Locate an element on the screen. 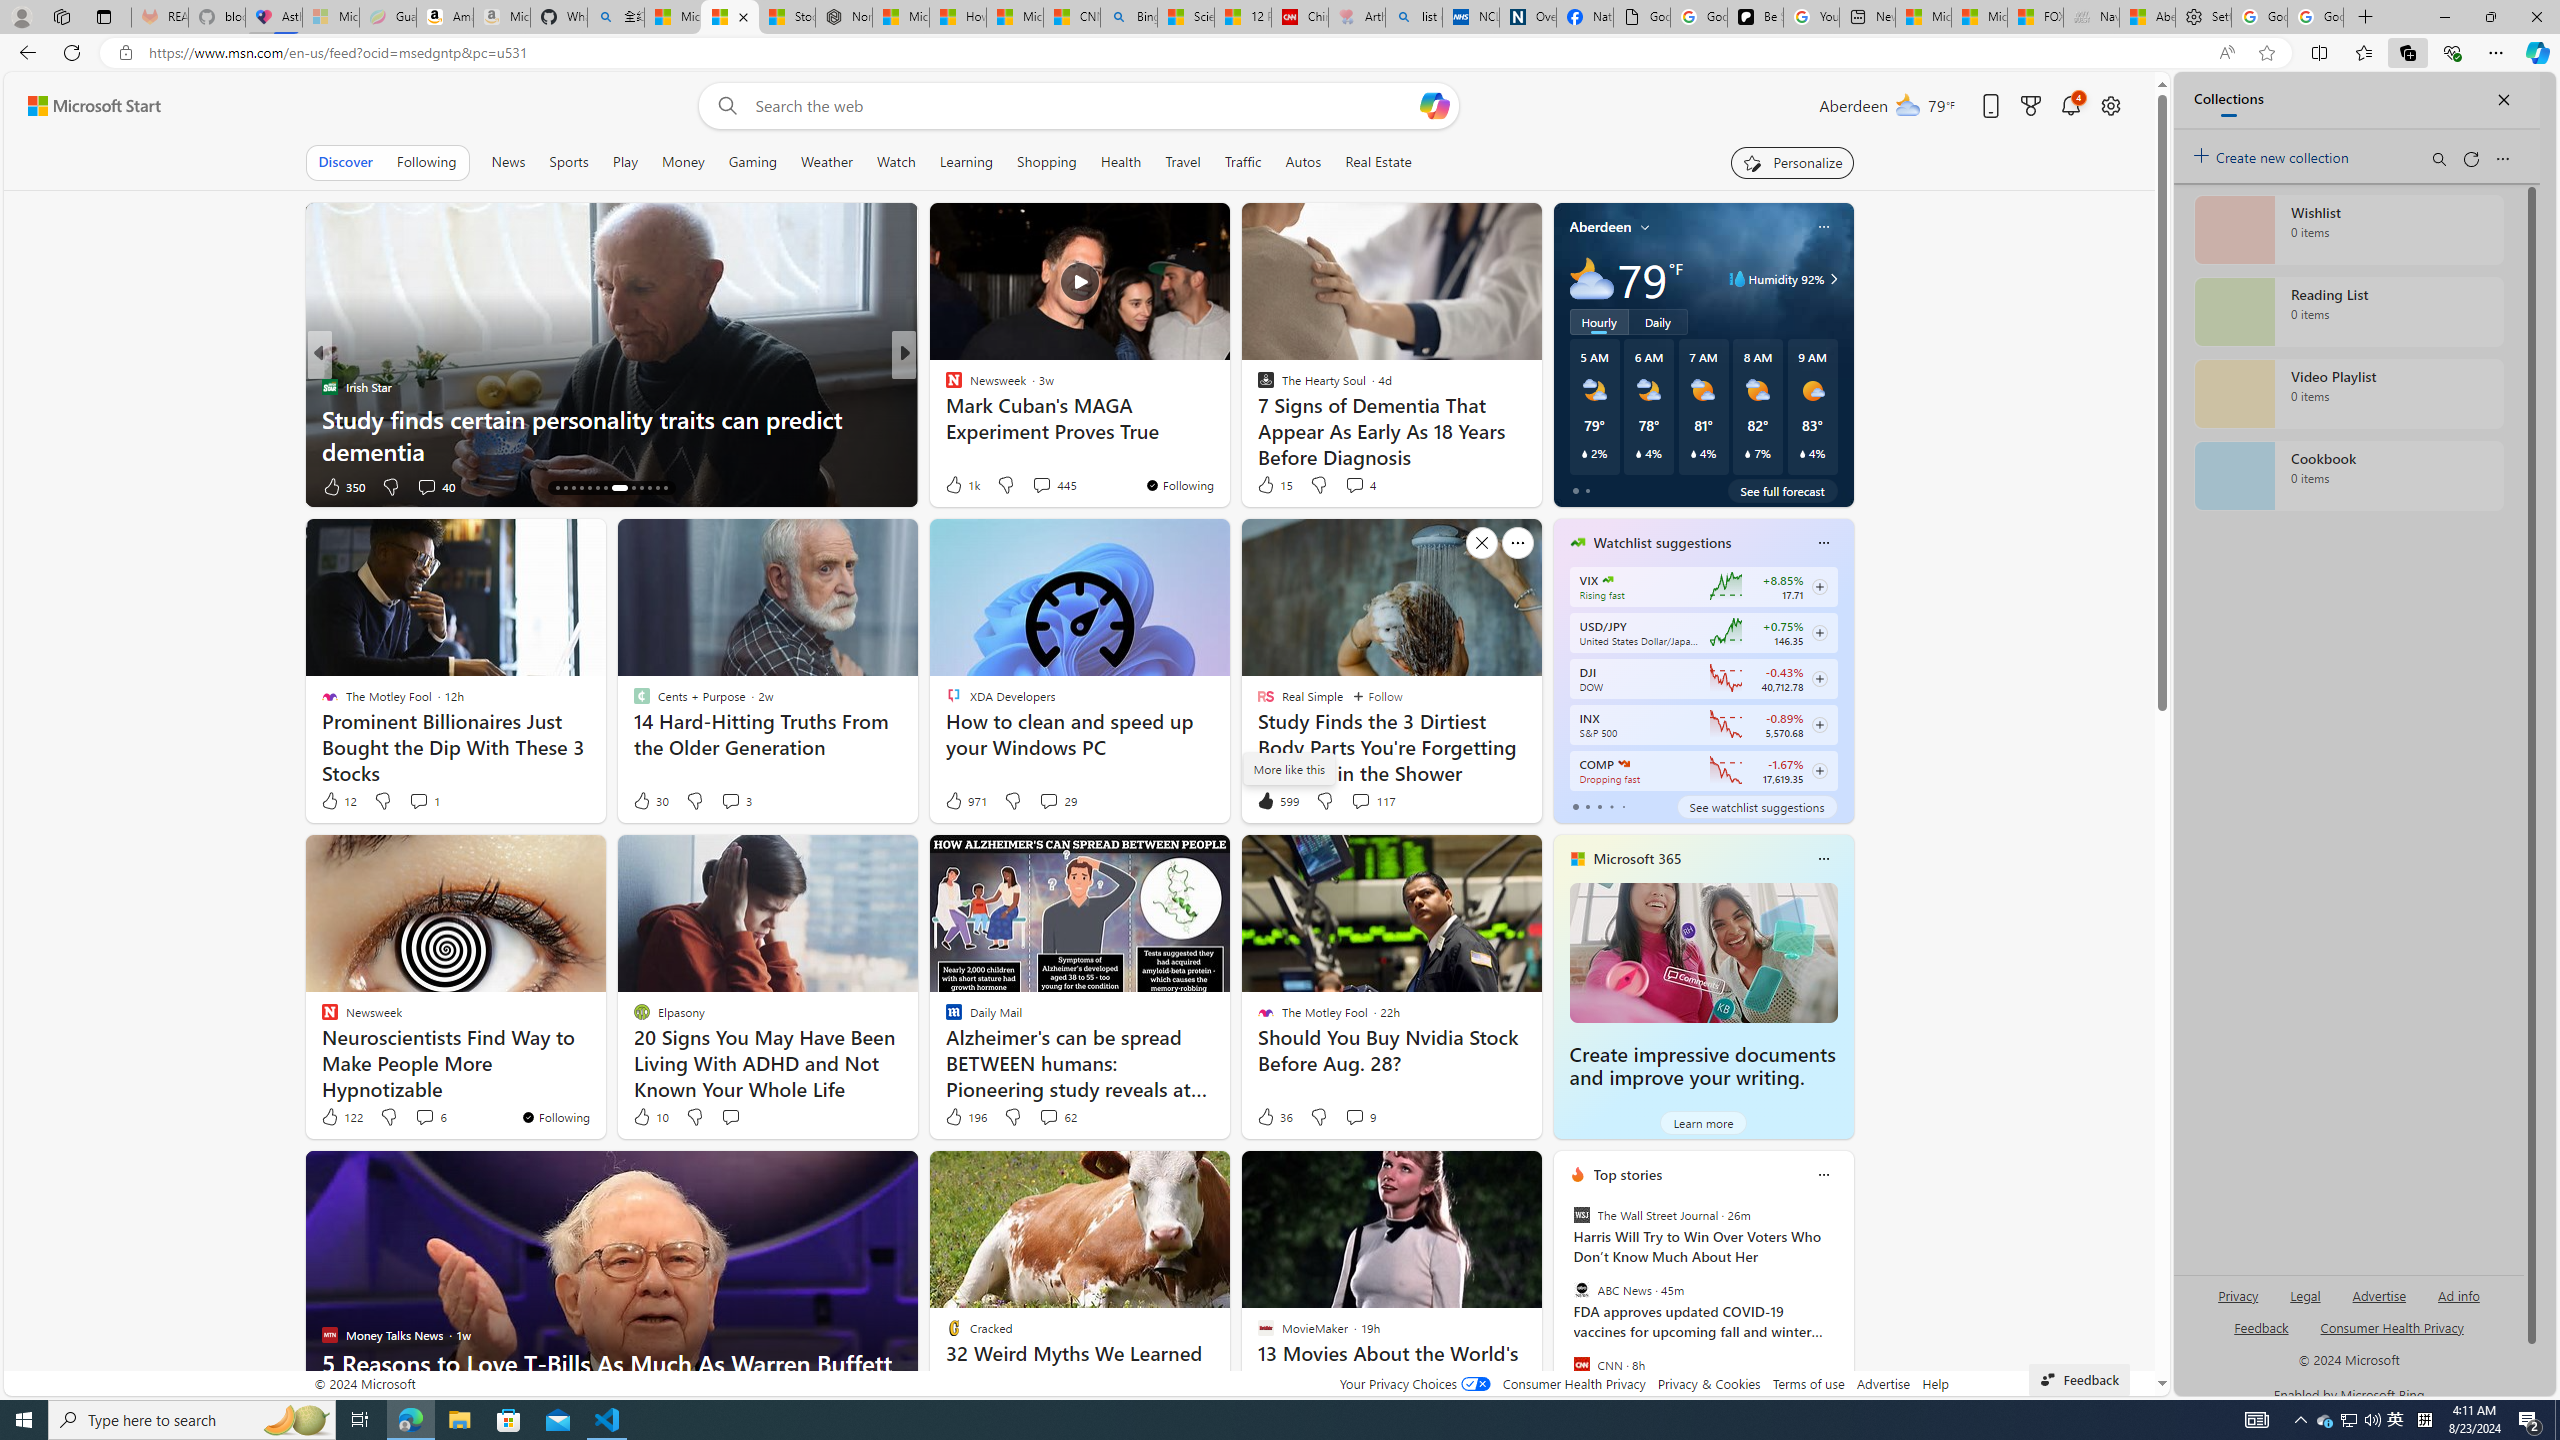 This screenshot has height=1440, width=2560. AutomationID: tab-22 is located at coordinates (633, 488).